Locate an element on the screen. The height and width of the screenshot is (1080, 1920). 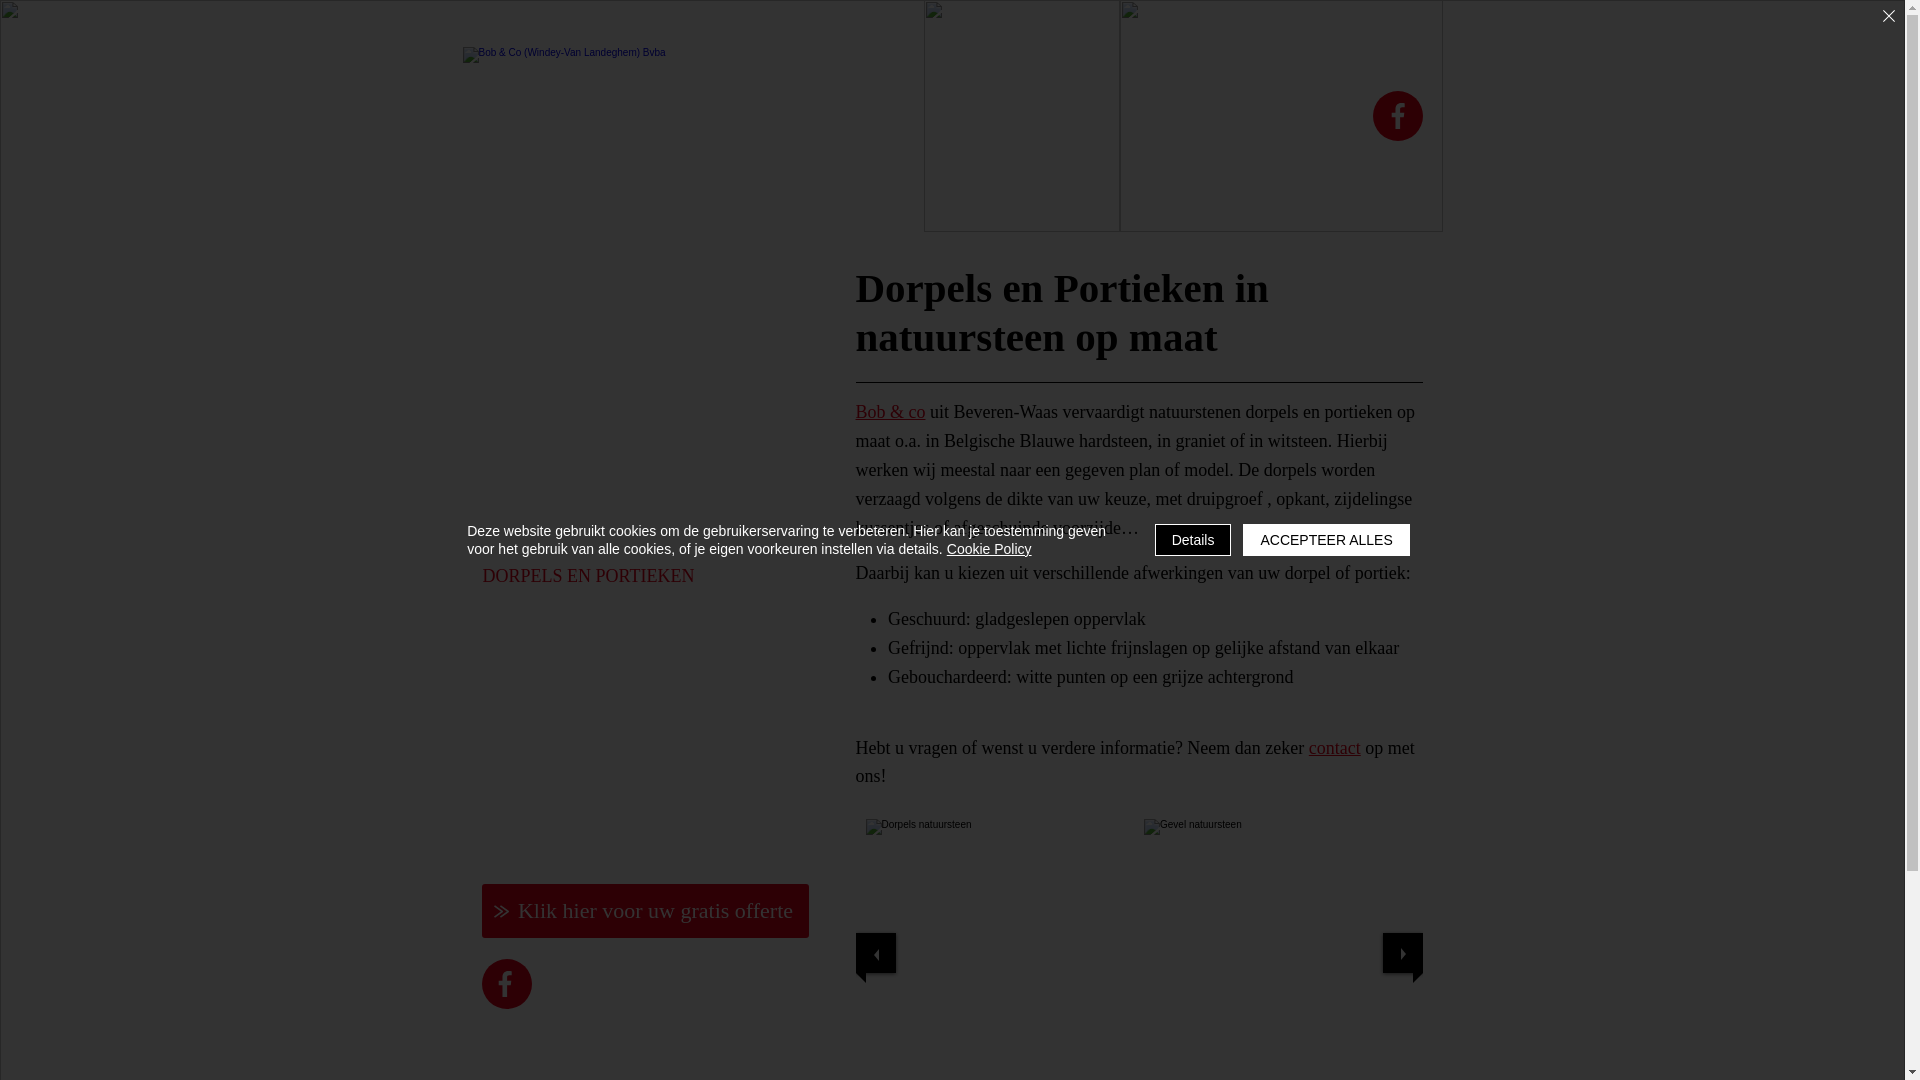
TABLETTEN EN TUSSENDORPELS is located at coordinates (628, 432).